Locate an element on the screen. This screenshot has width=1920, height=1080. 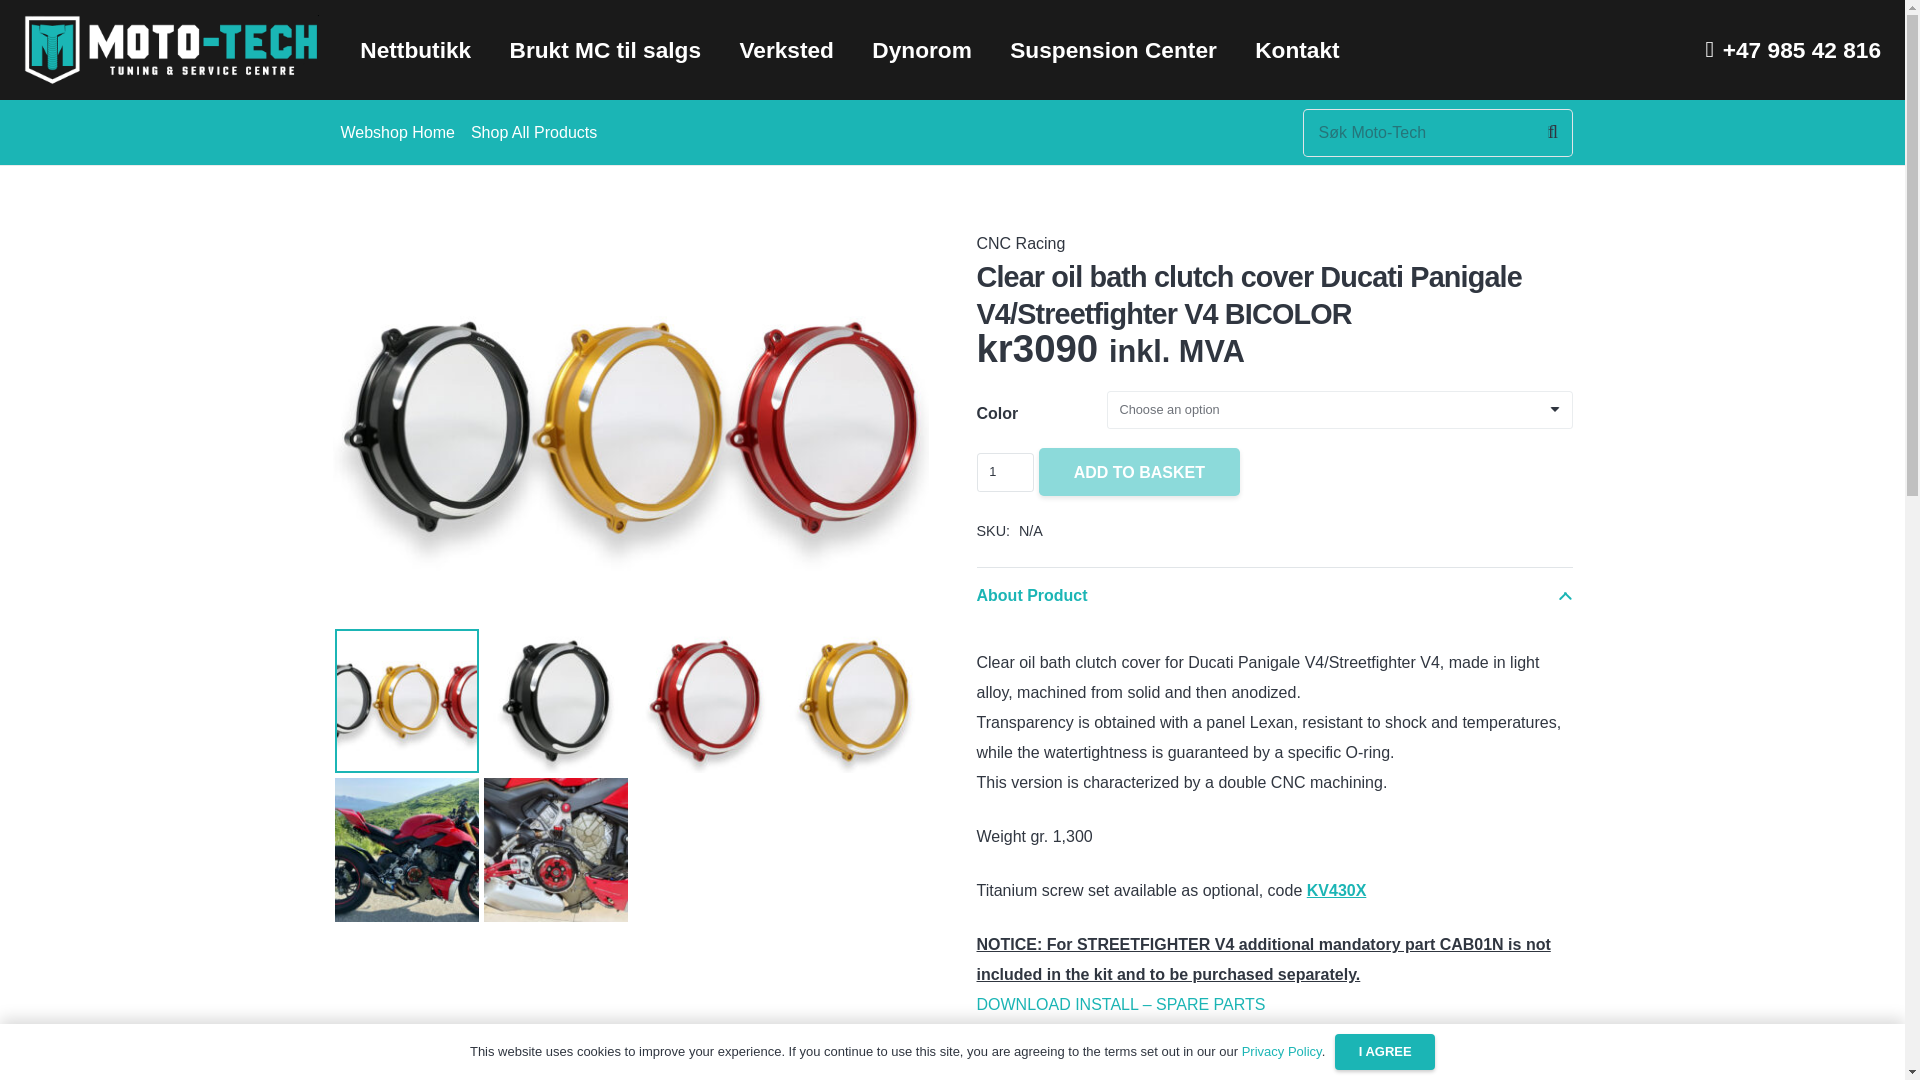
Shop All Products is located at coordinates (533, 132).